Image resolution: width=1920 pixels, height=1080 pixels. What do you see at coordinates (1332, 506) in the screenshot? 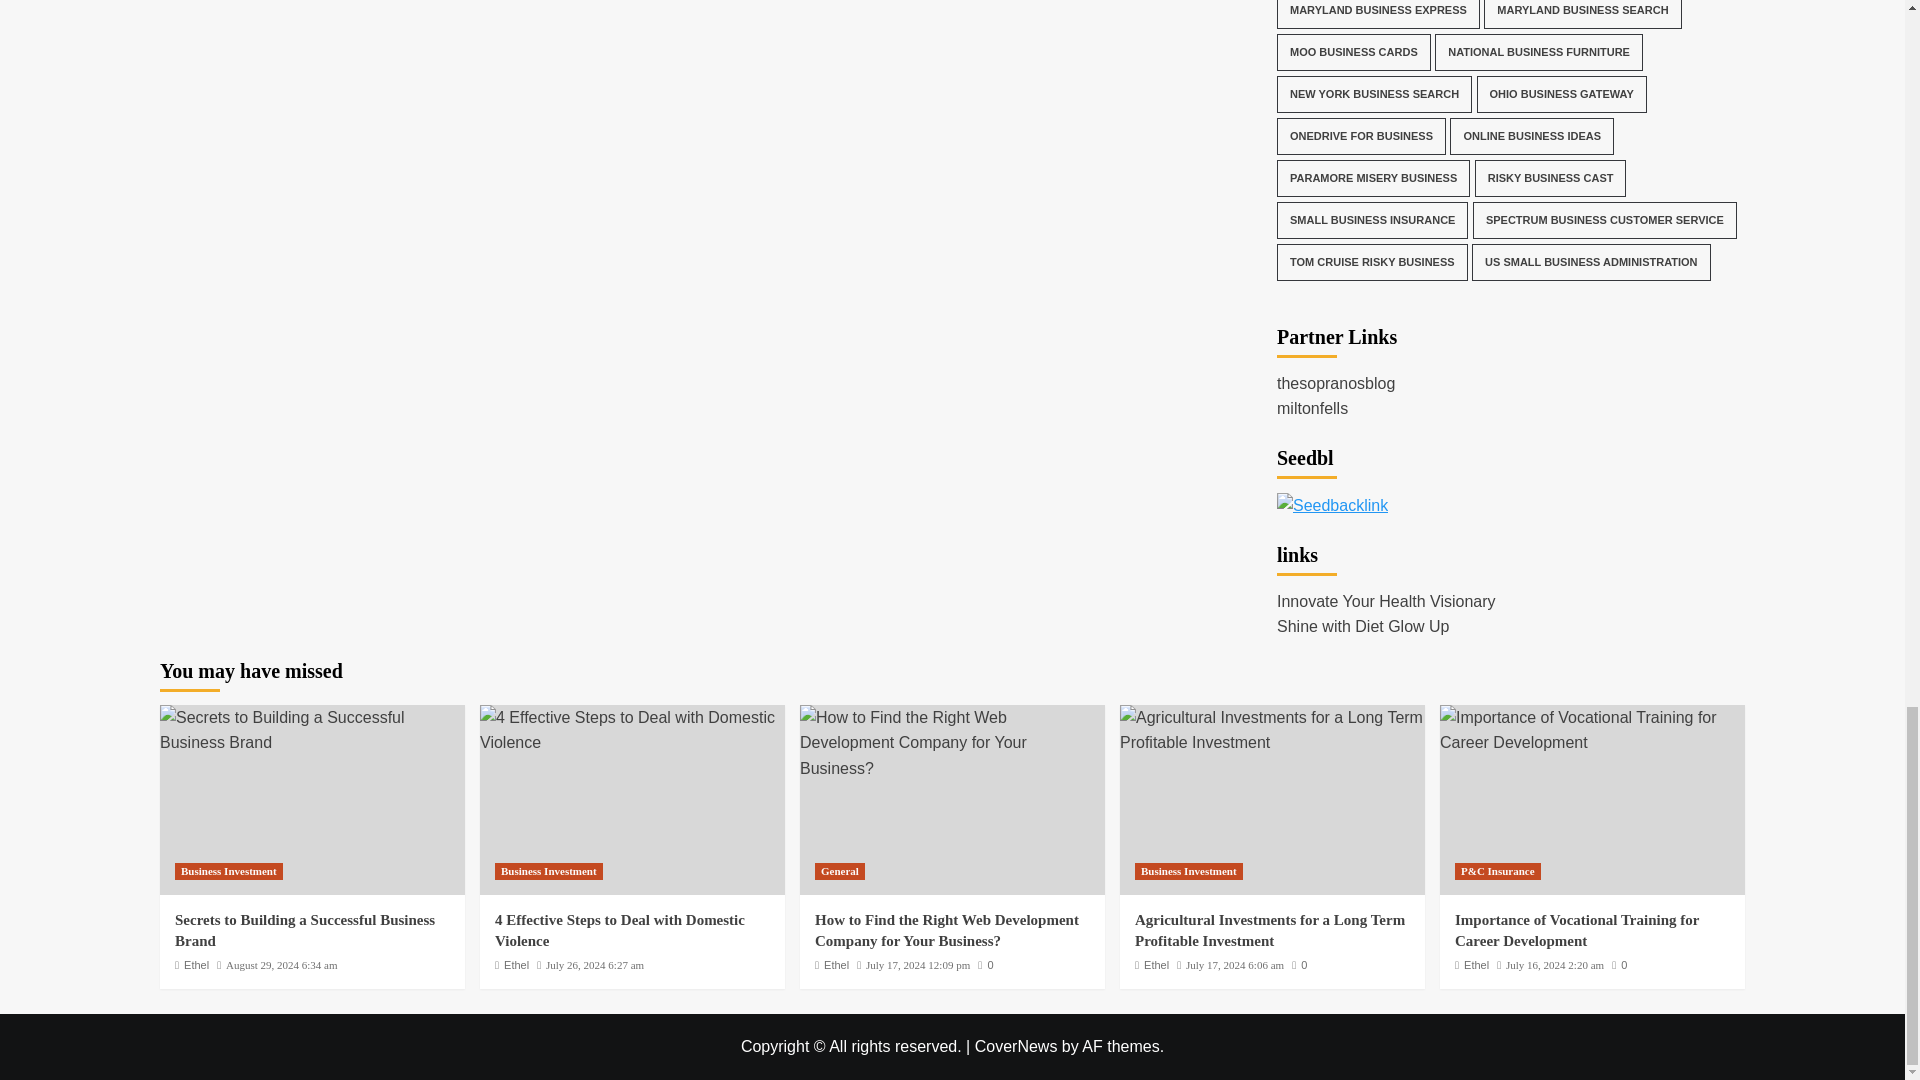
I see `Seedbacklink` at bounding box center [1332, 506].